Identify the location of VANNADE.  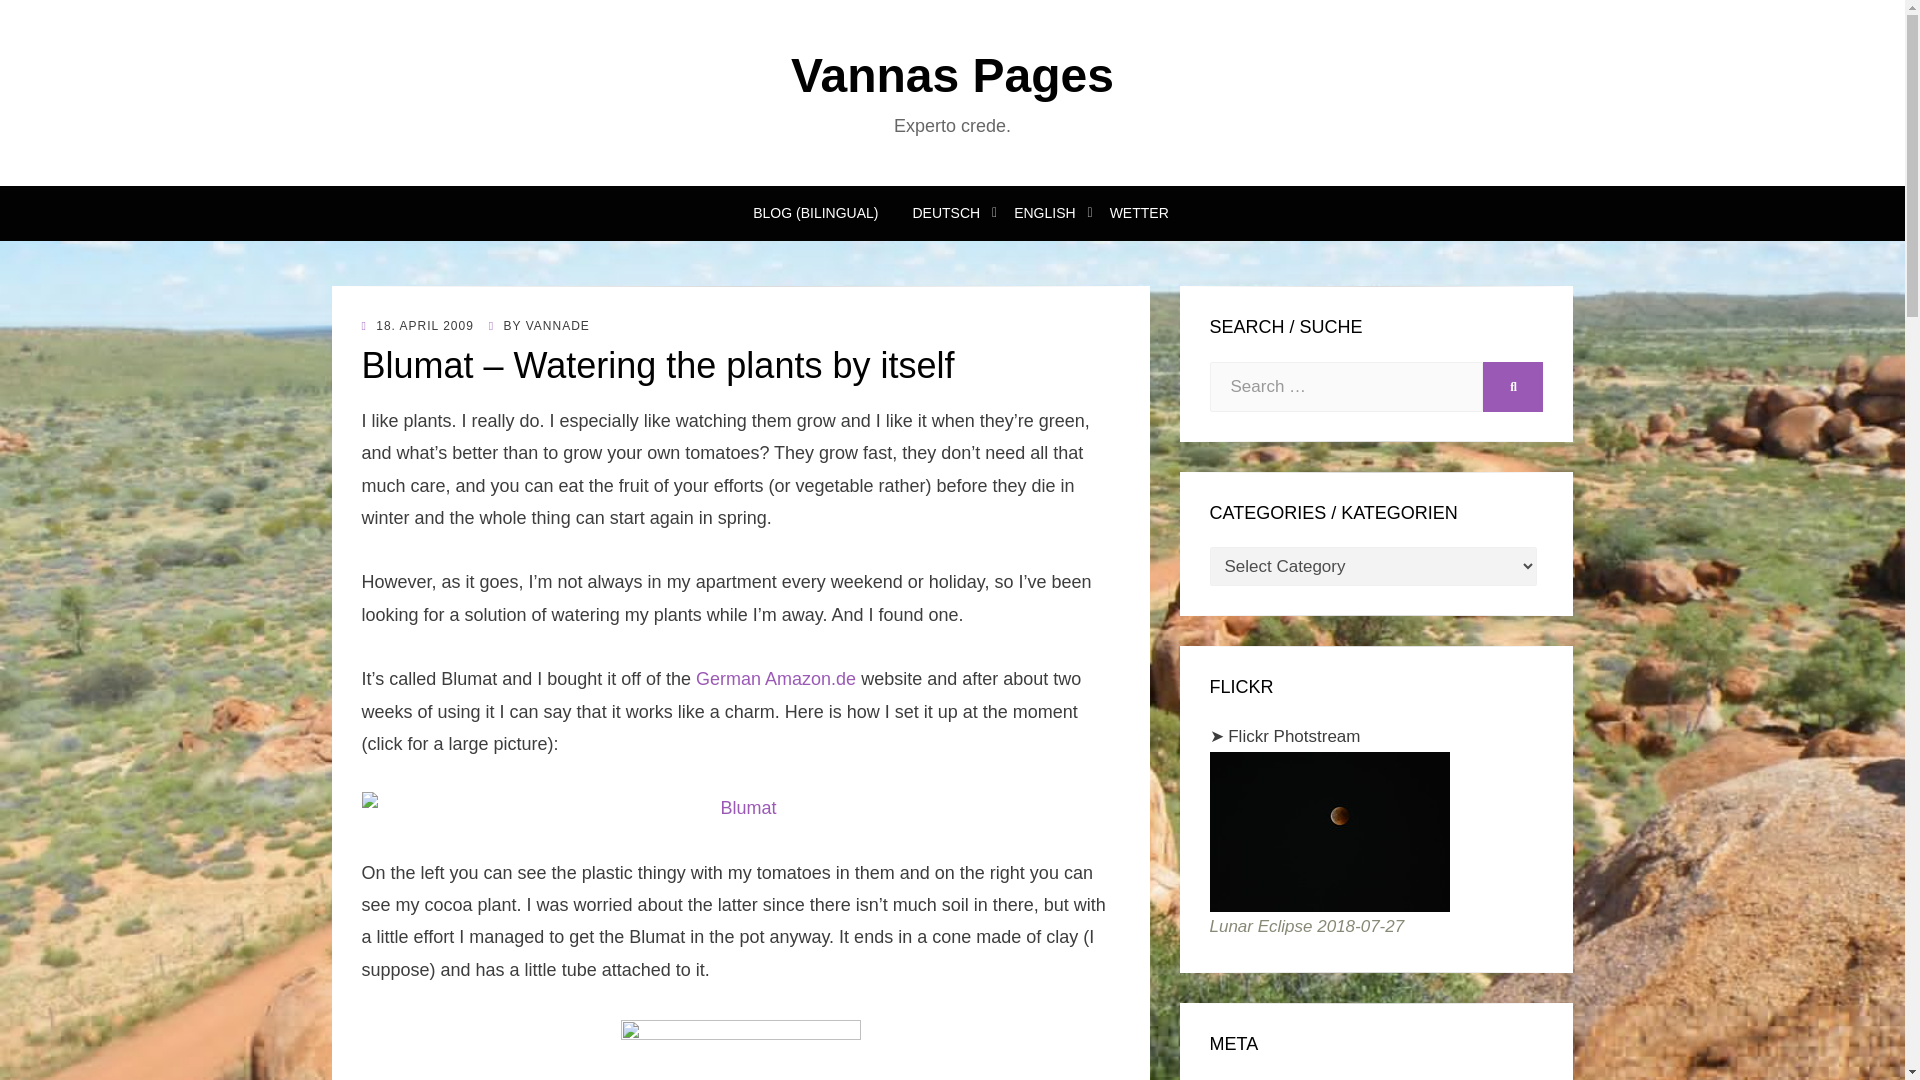
(558, 325).